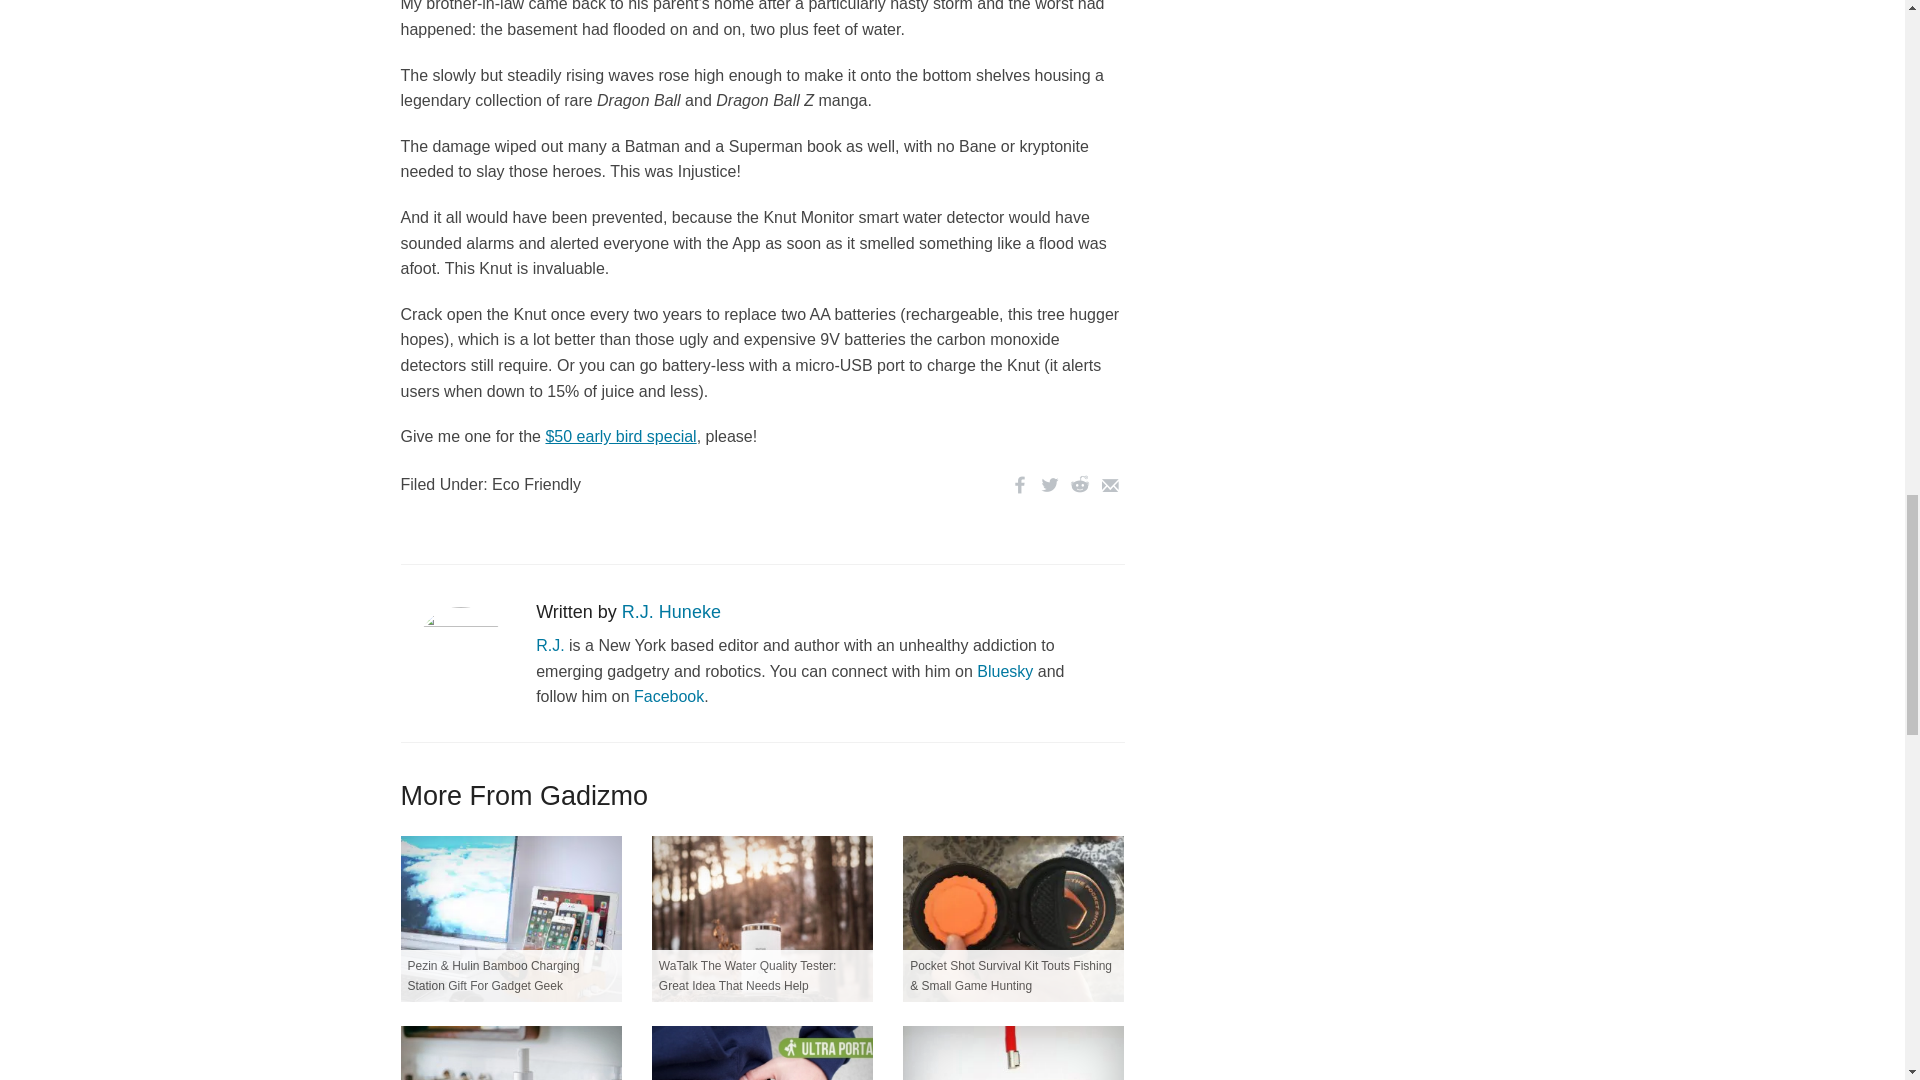  I want to click on Eco Friendly, so click(536, 484).